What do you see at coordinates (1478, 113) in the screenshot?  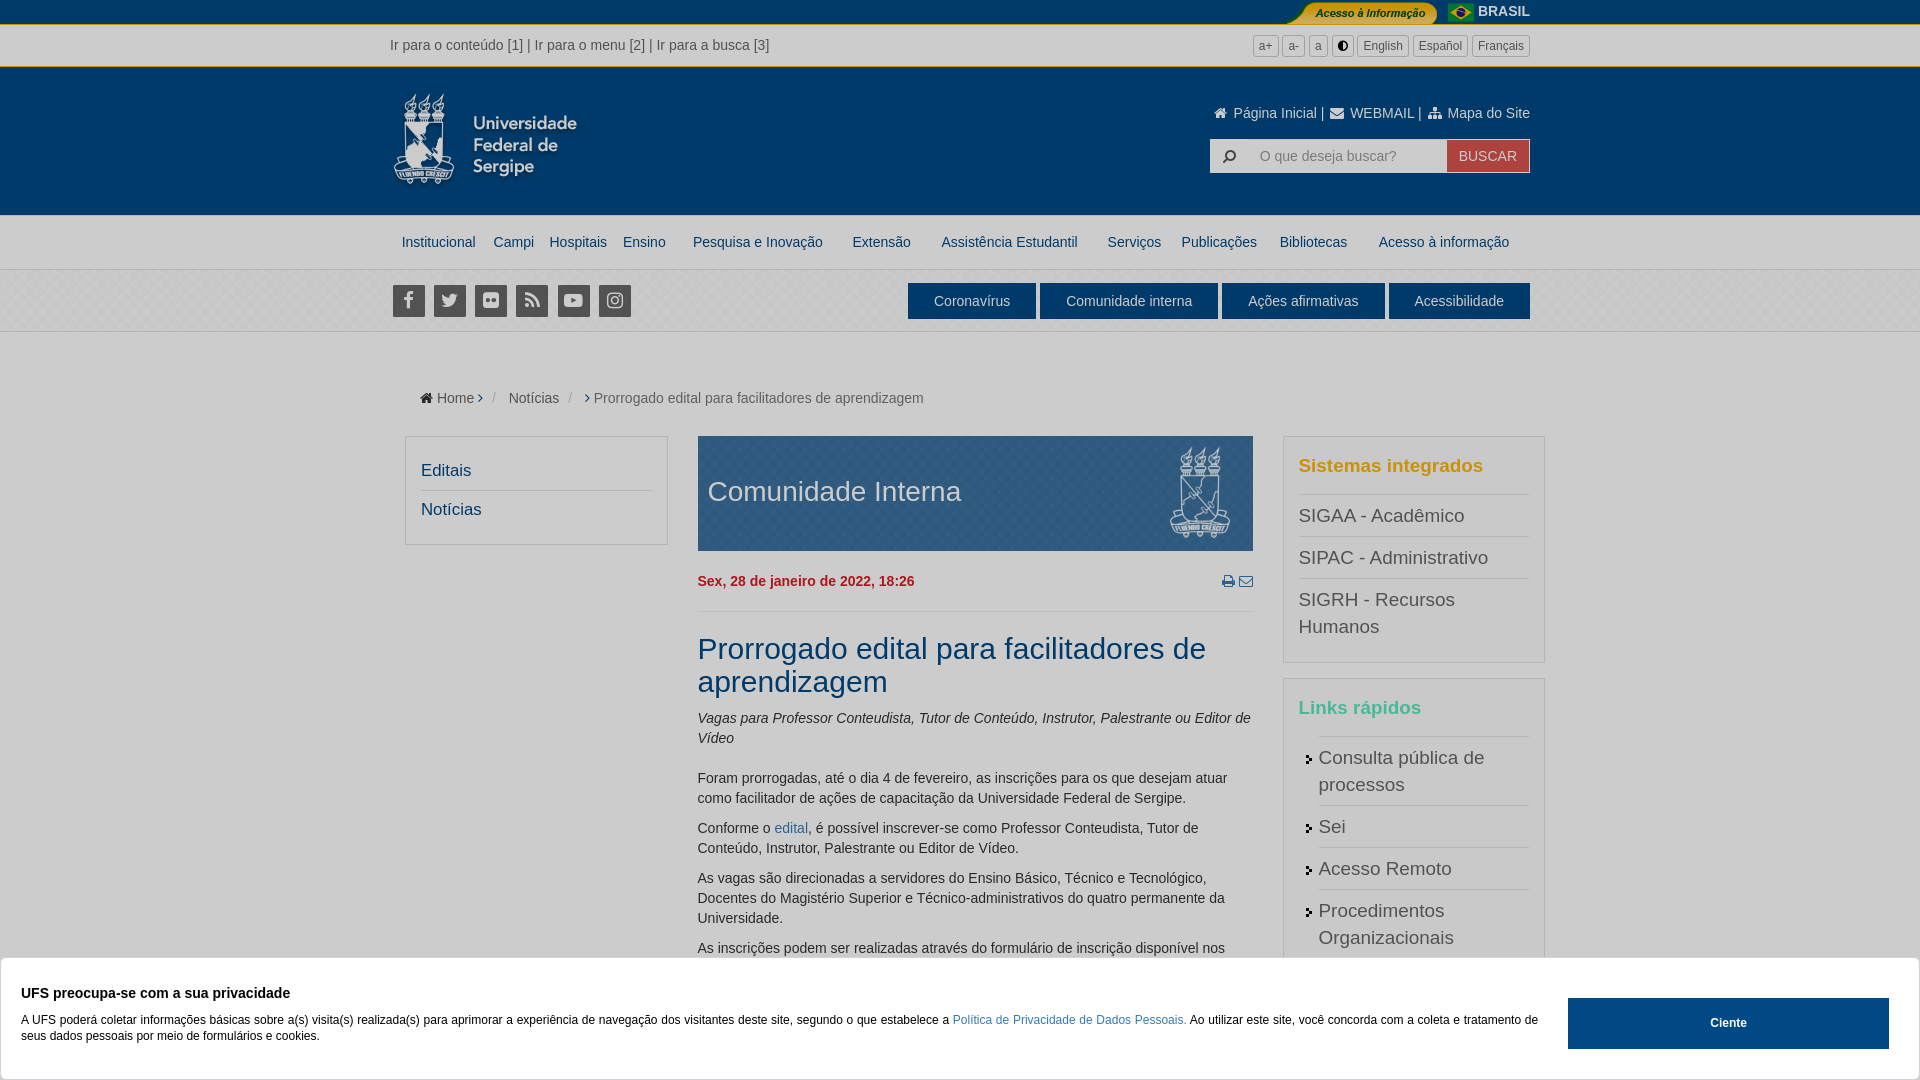 I see `Mapa do Site` at bounding box center [1478, 113].